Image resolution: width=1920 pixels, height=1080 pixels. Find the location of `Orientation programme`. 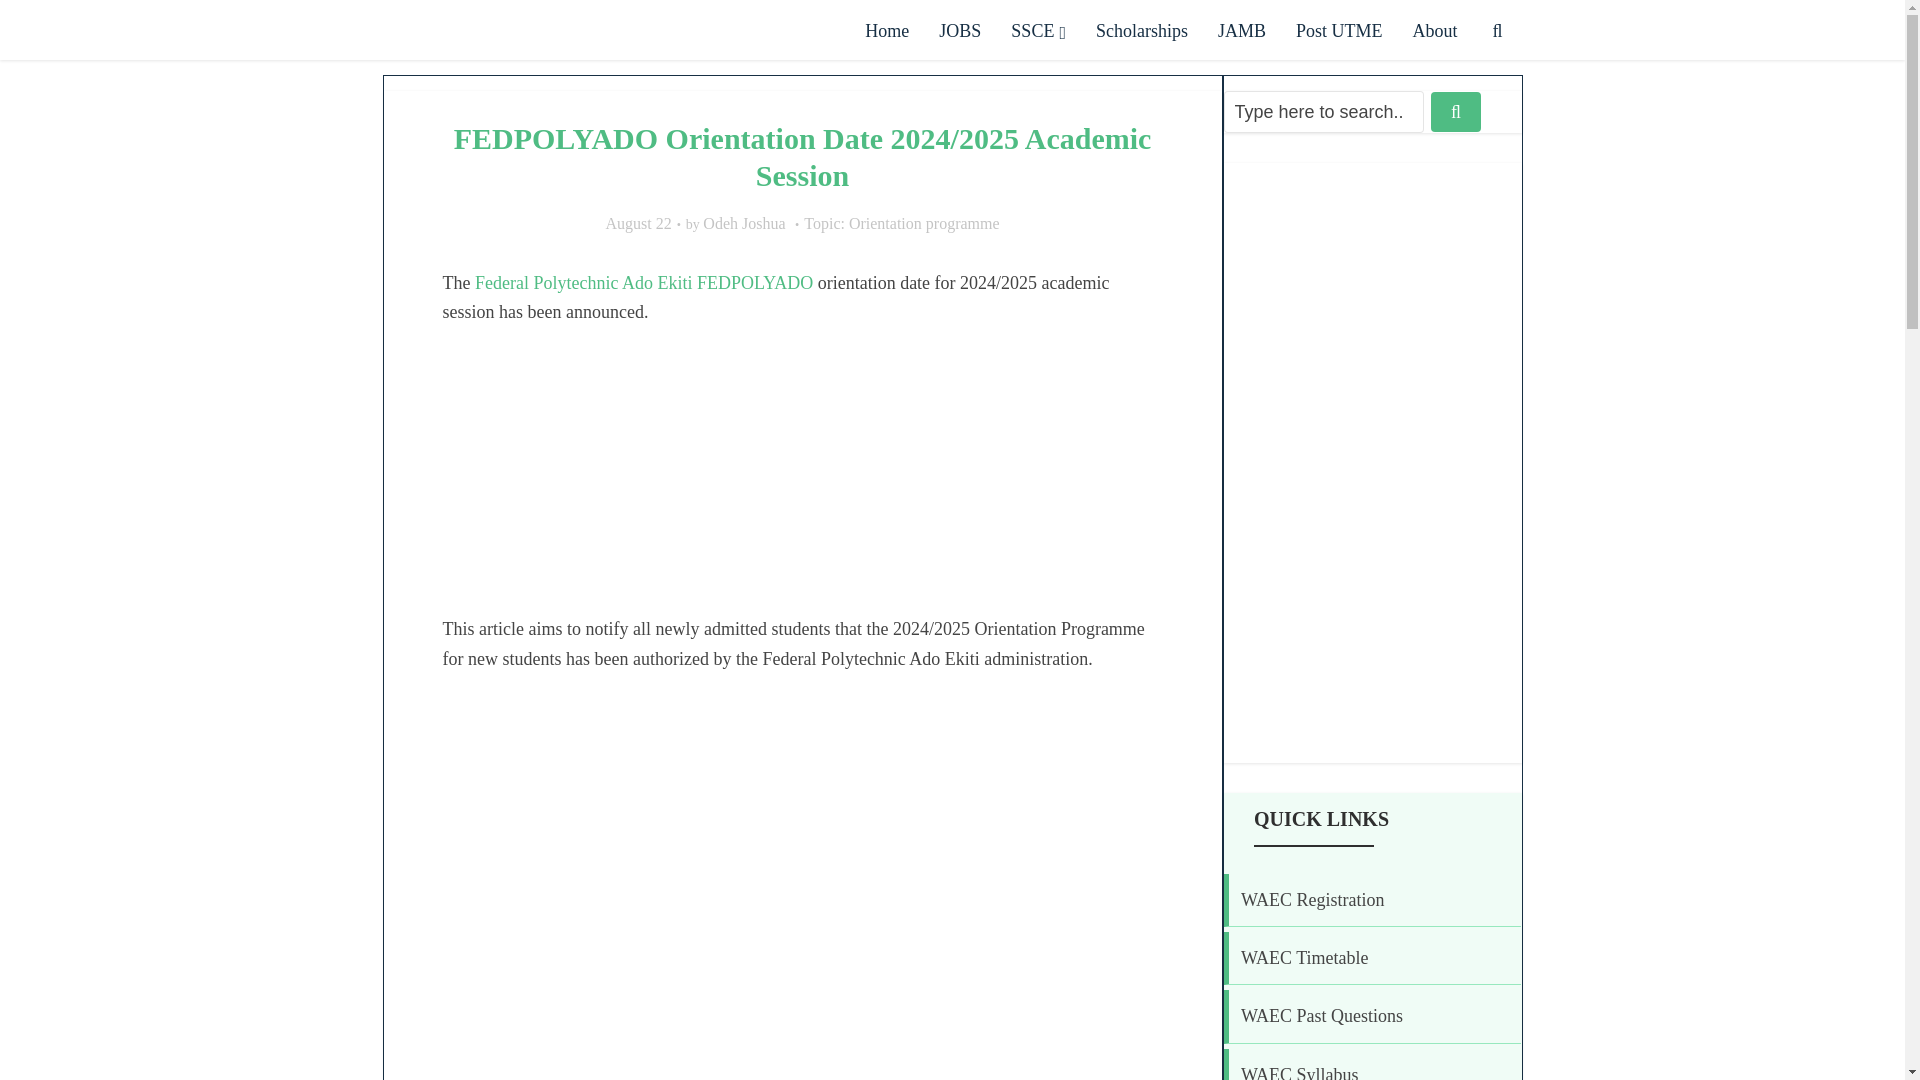

Orientation programme is located at coordinates (924, 224).